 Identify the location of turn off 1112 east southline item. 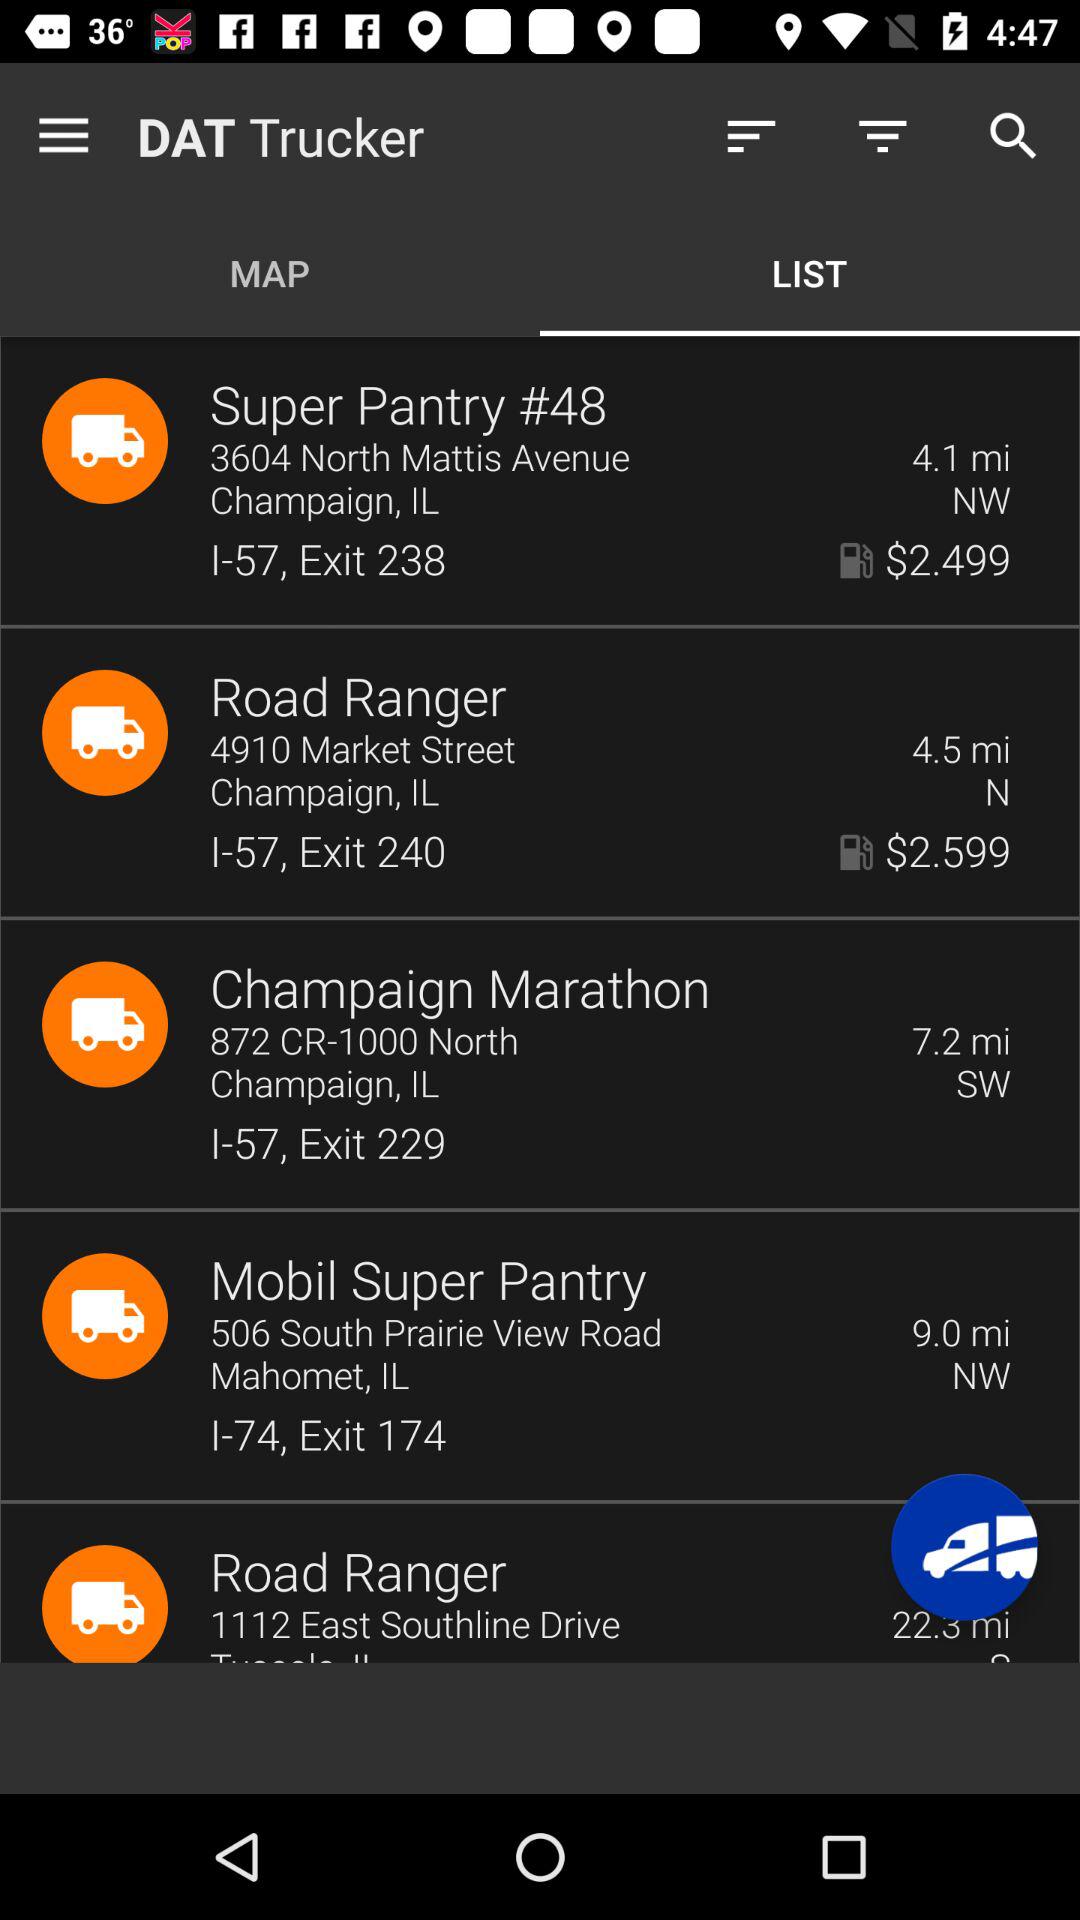
(538, 1626).